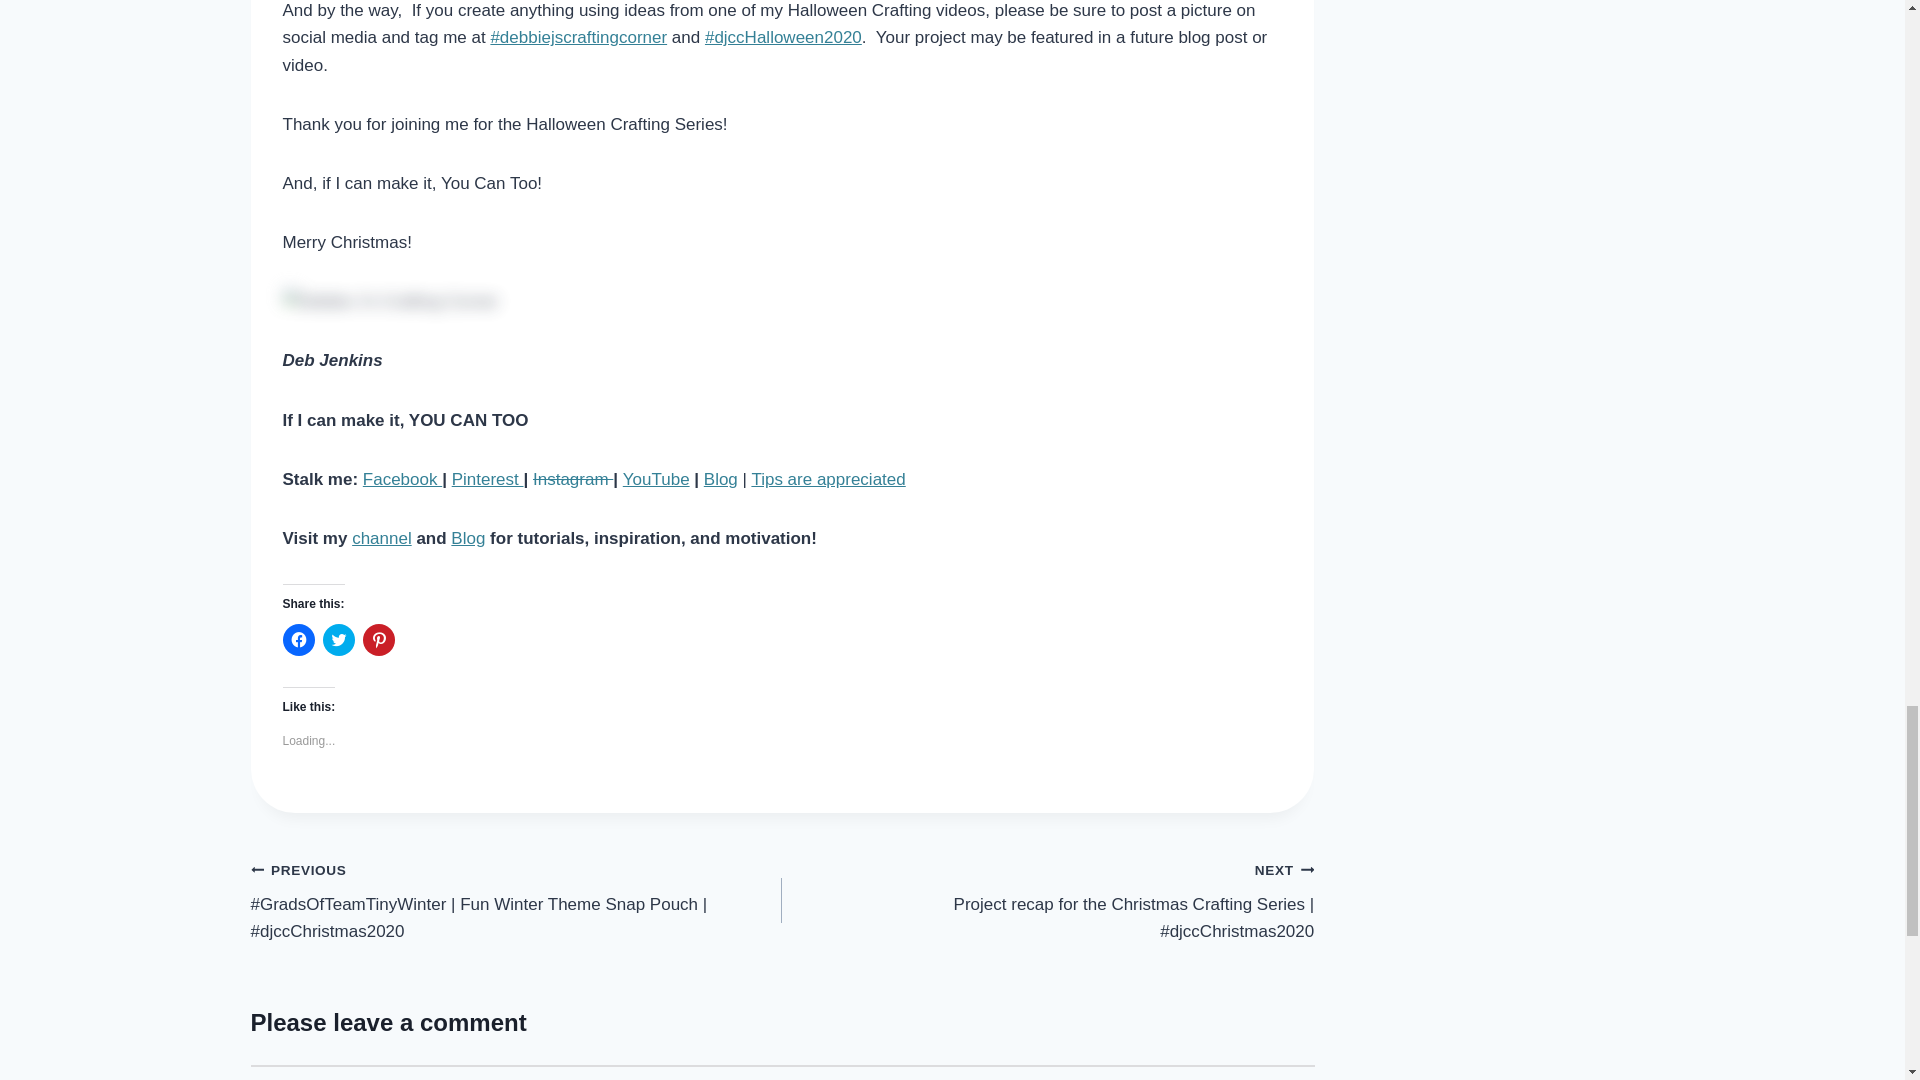 The image size is (1920, 1080). What do you see at coordinates (720, 479) in the screenshot?
I see `Blog` at bounding box center [720, 479].